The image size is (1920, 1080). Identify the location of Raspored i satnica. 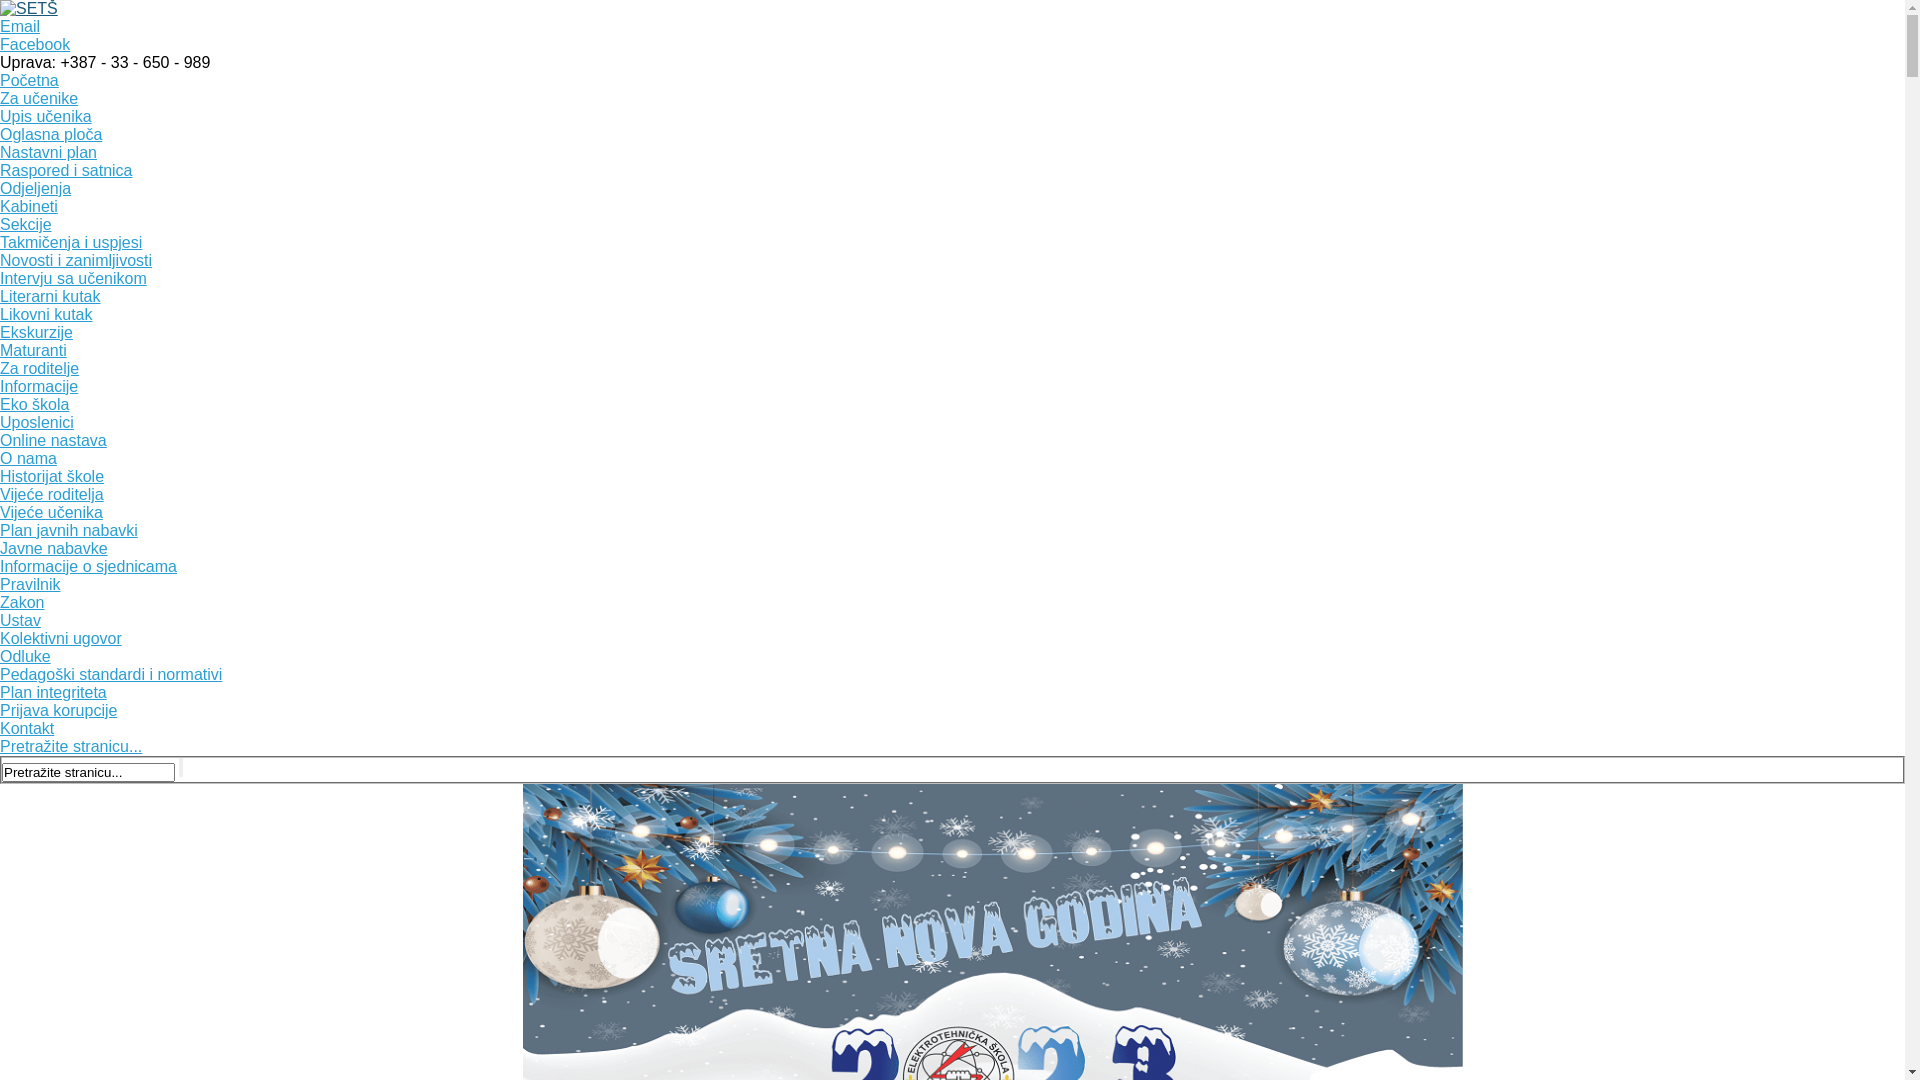
(66, 170).